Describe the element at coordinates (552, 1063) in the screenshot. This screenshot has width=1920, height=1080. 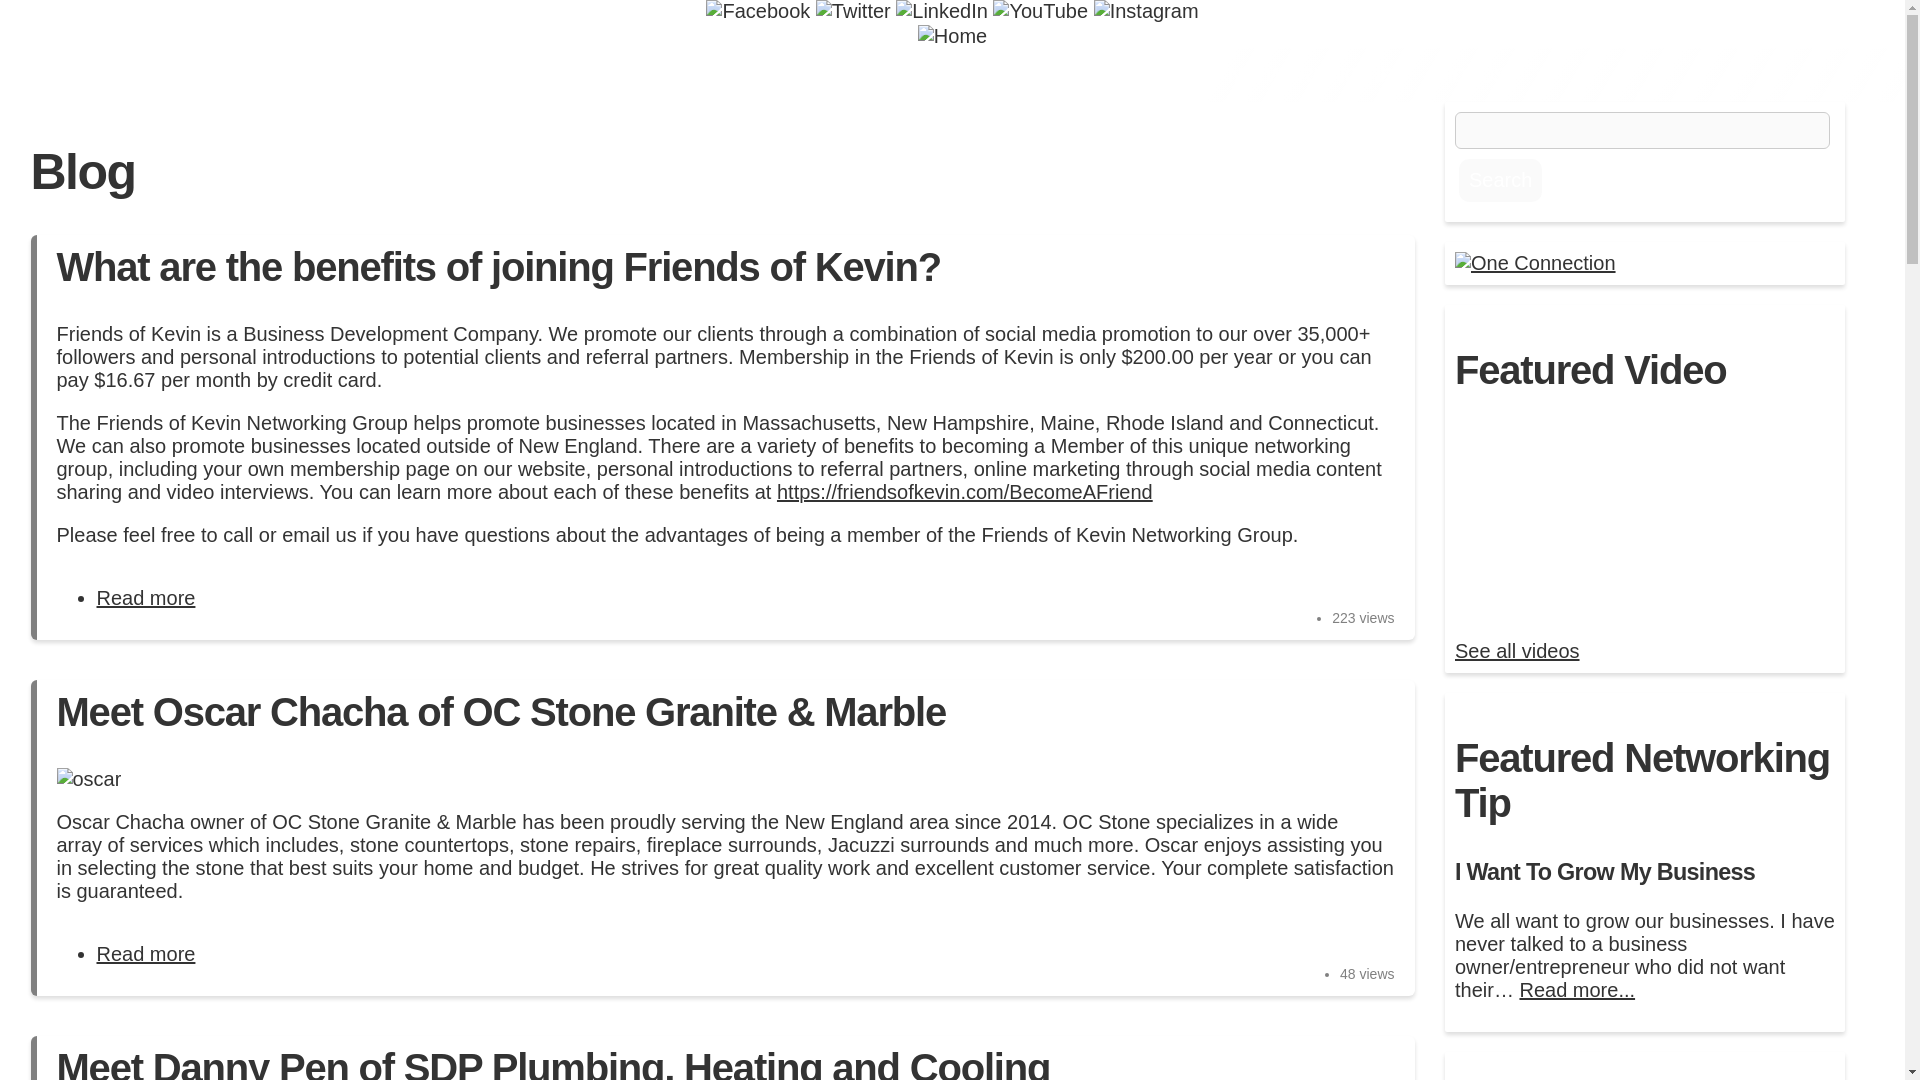
I see `Meet Danny Pen of SDP Plumbing, Heating and Cooling` at that location.